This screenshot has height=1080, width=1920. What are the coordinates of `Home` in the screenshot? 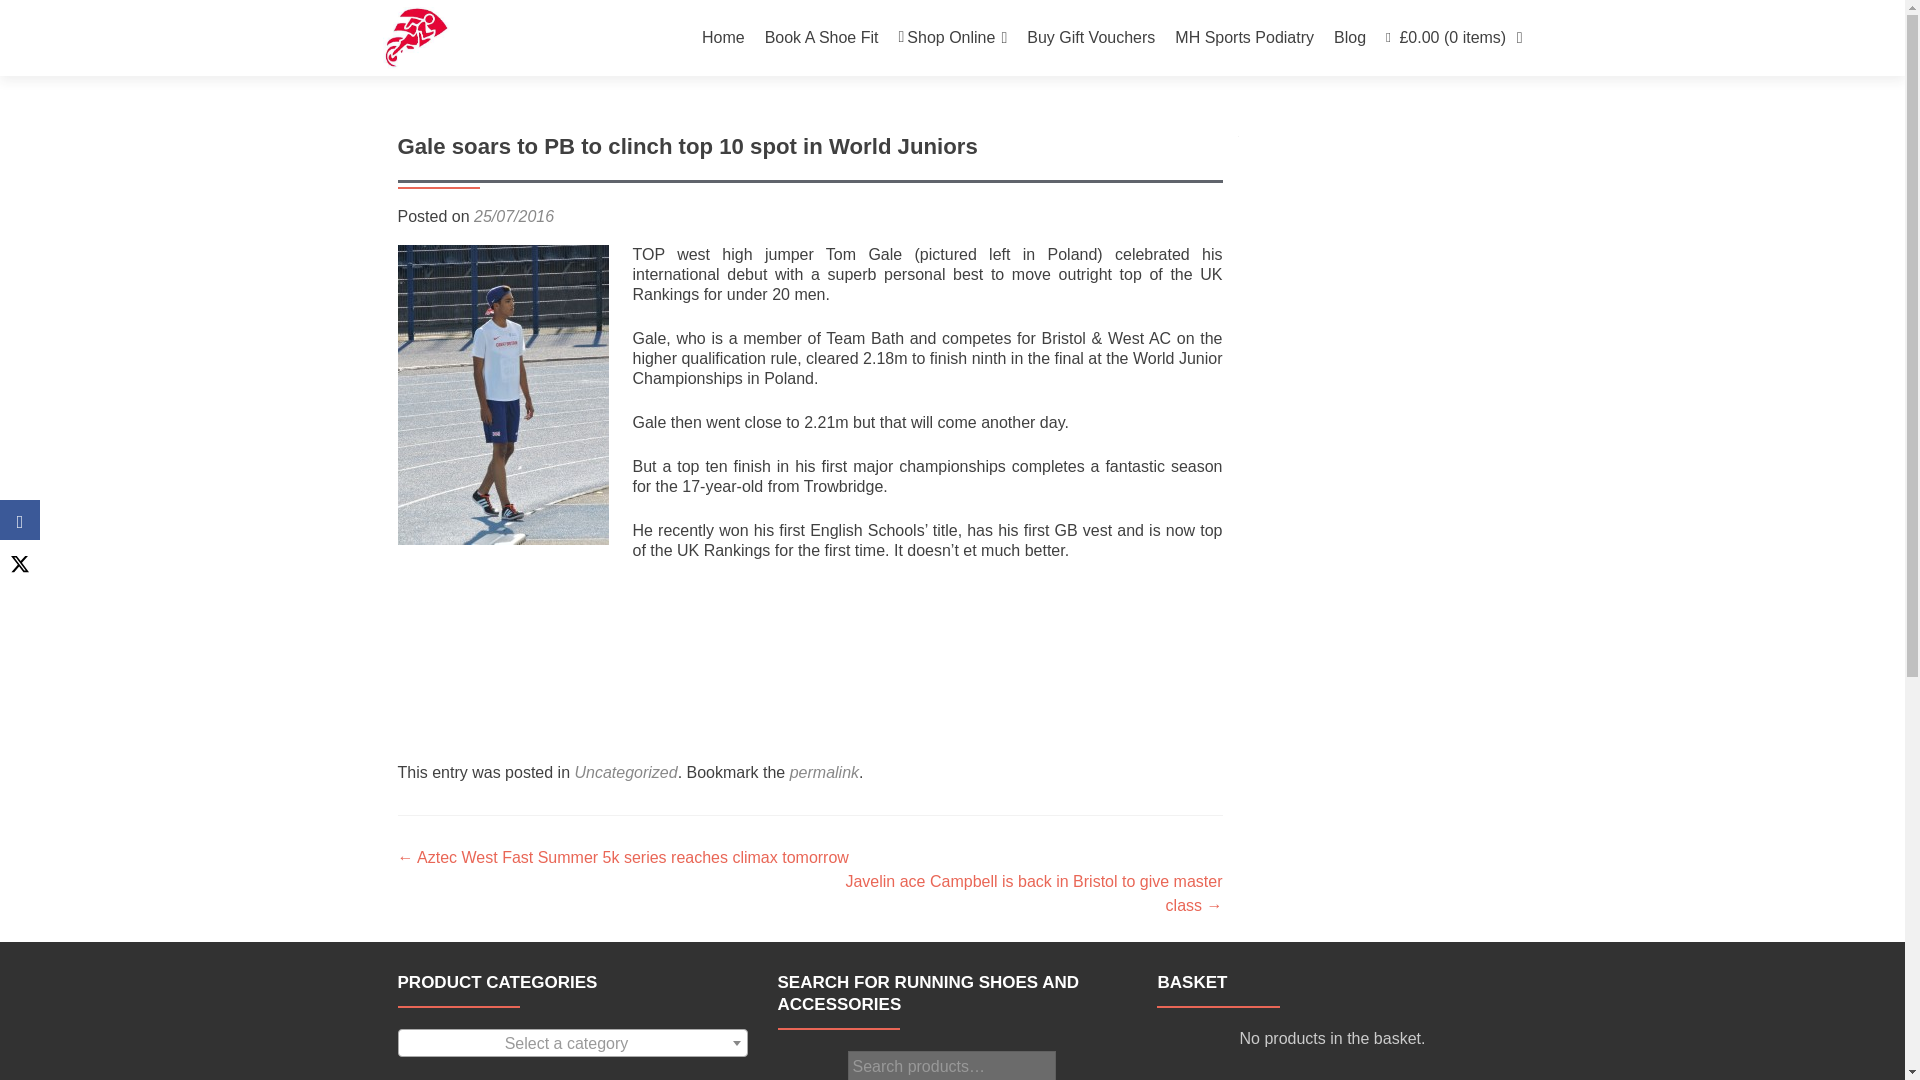 It's located at (723, 38).